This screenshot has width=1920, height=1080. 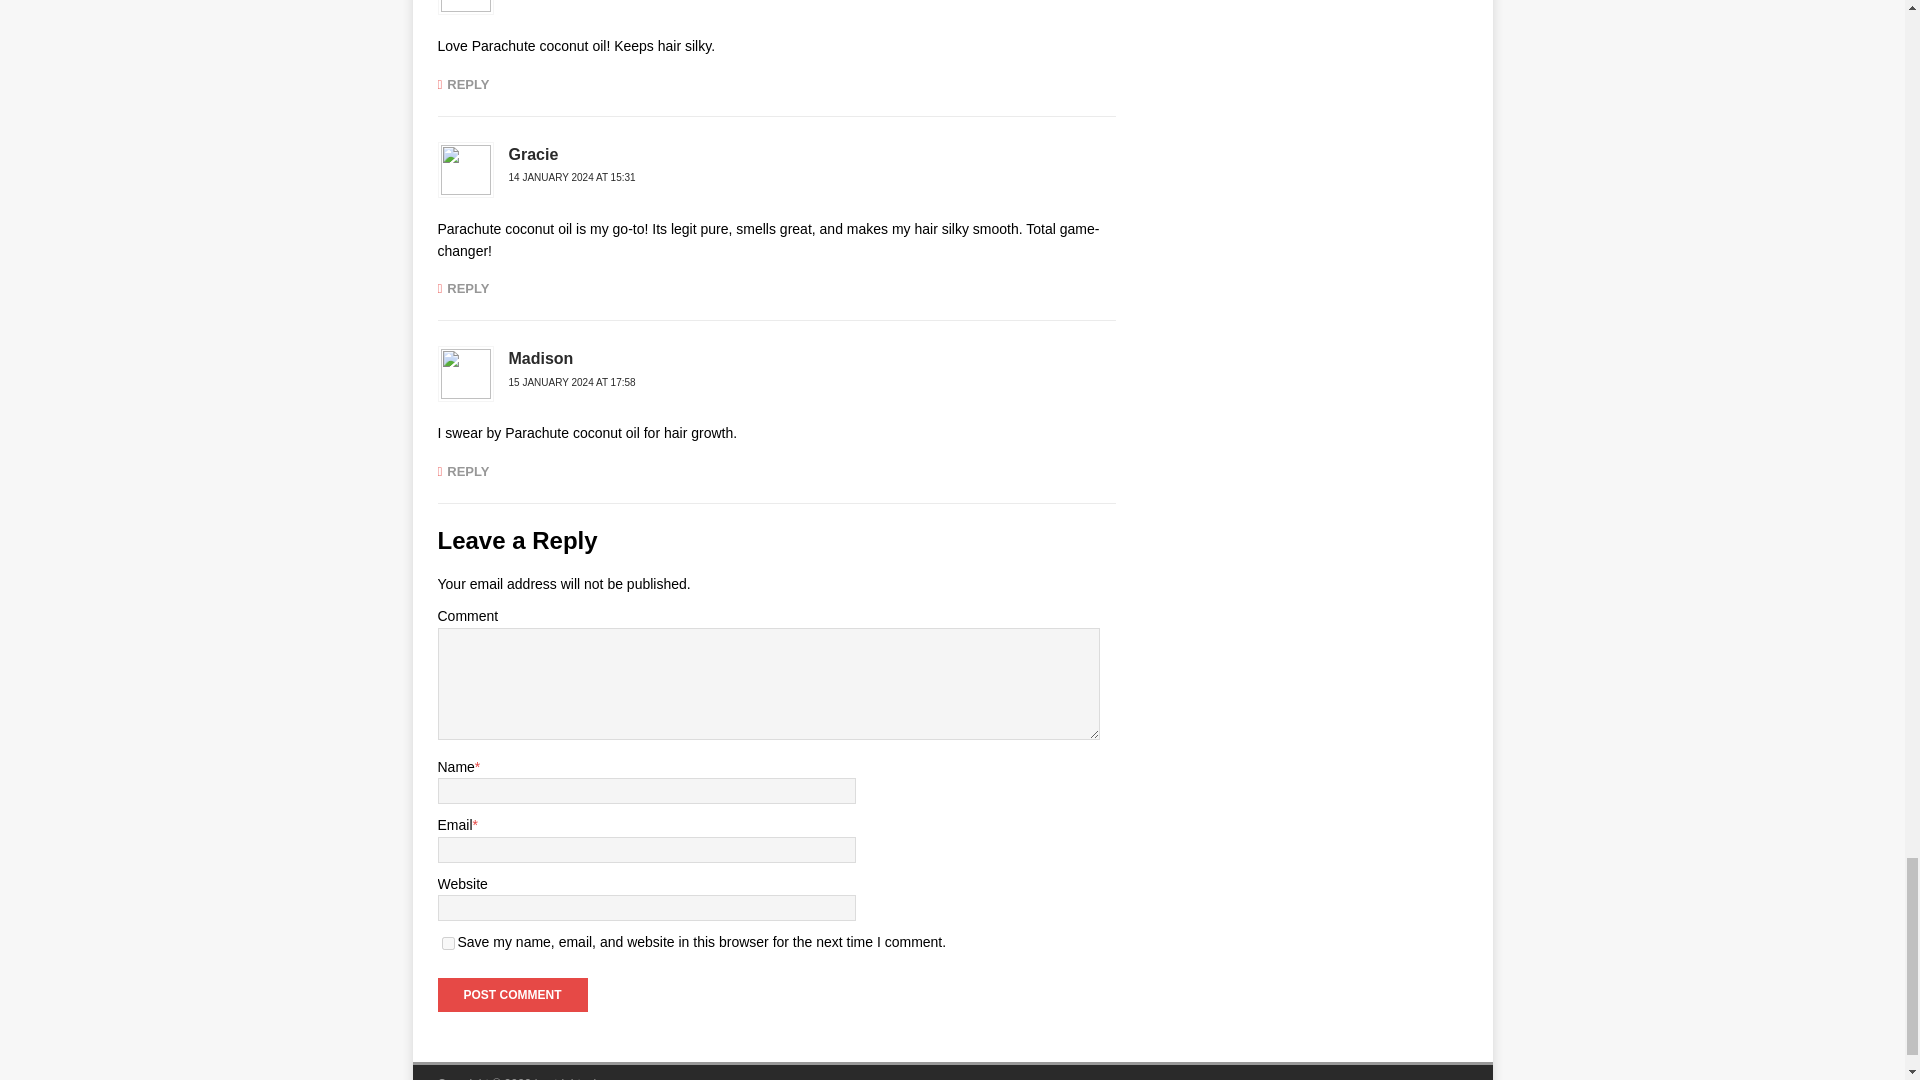 I want to click on REPLY, so click(x=463, y=84).